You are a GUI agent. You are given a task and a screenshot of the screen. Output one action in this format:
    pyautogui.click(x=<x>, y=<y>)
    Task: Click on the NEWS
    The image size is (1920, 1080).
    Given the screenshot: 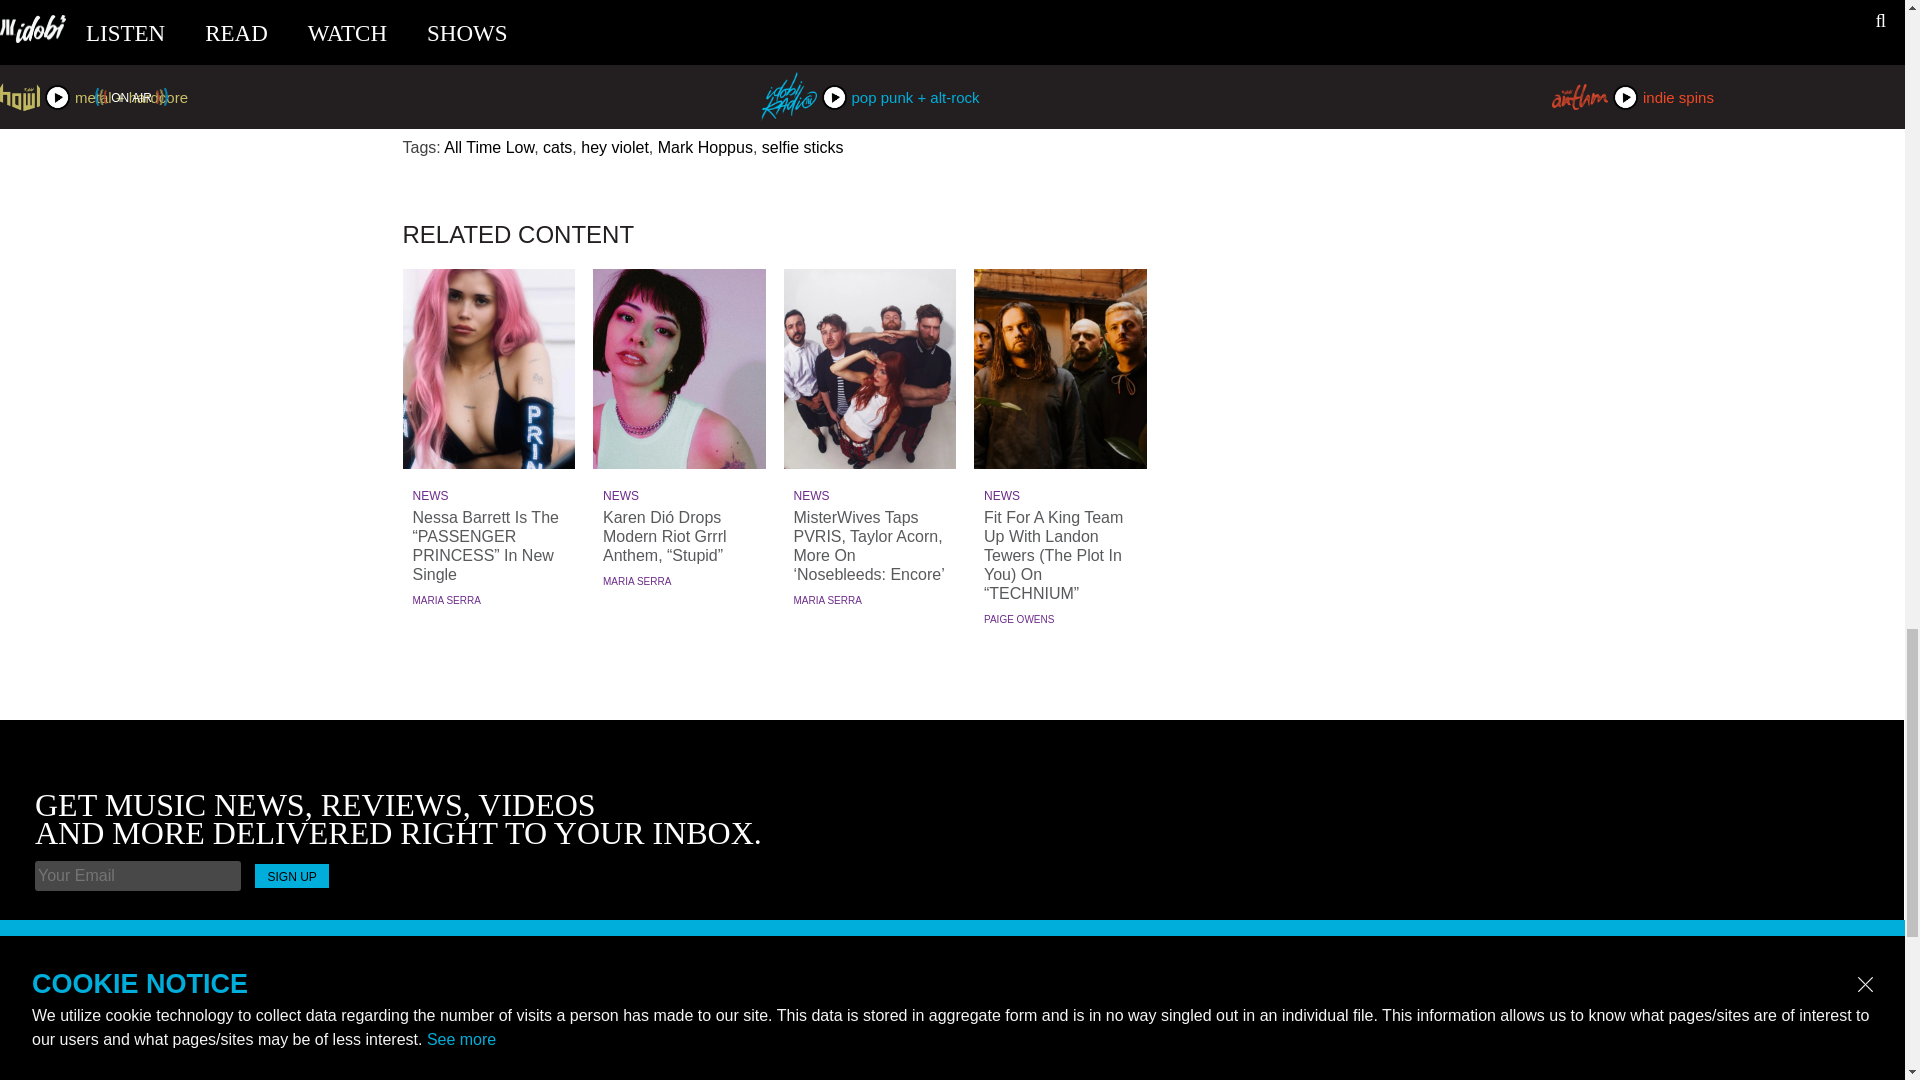 What is the action you would take?
    pyautogui.click(x=680, y=496)
    